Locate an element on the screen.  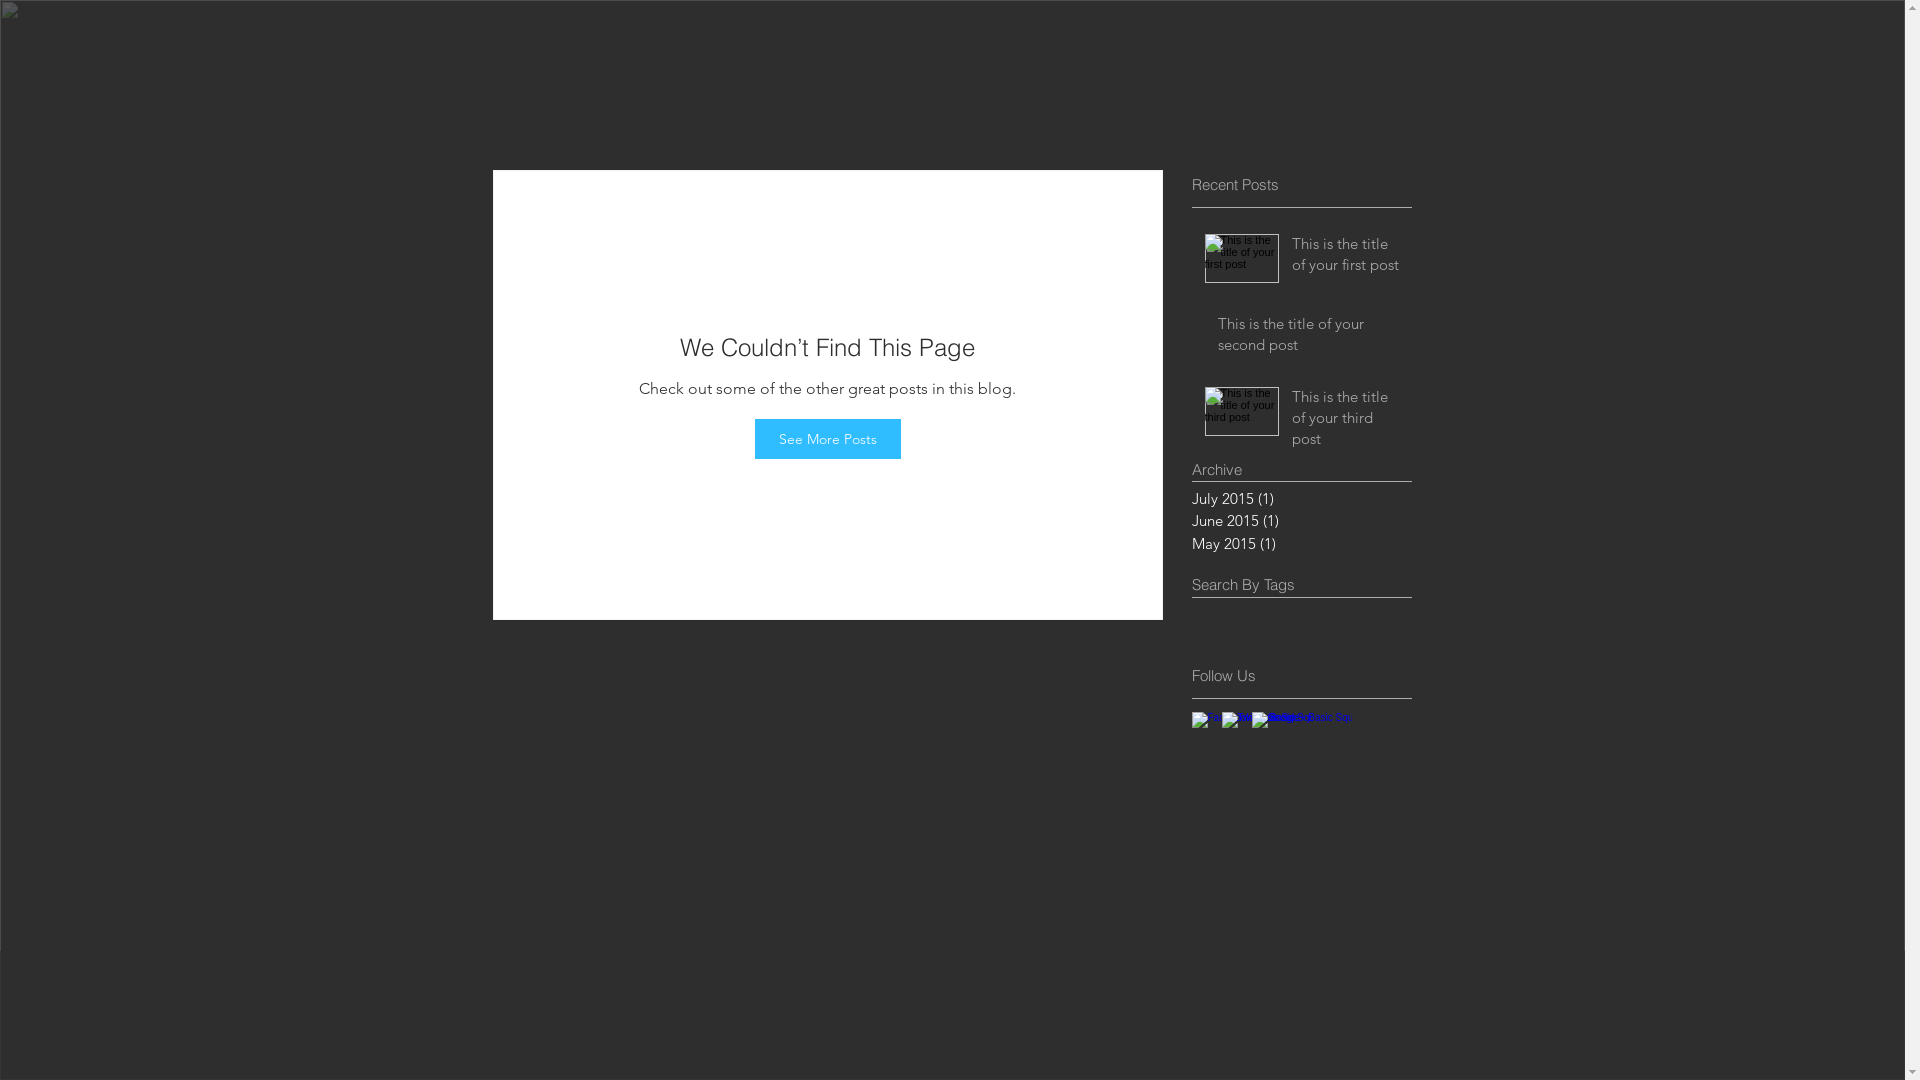
See More Posts is located at coordinates (827, 439).